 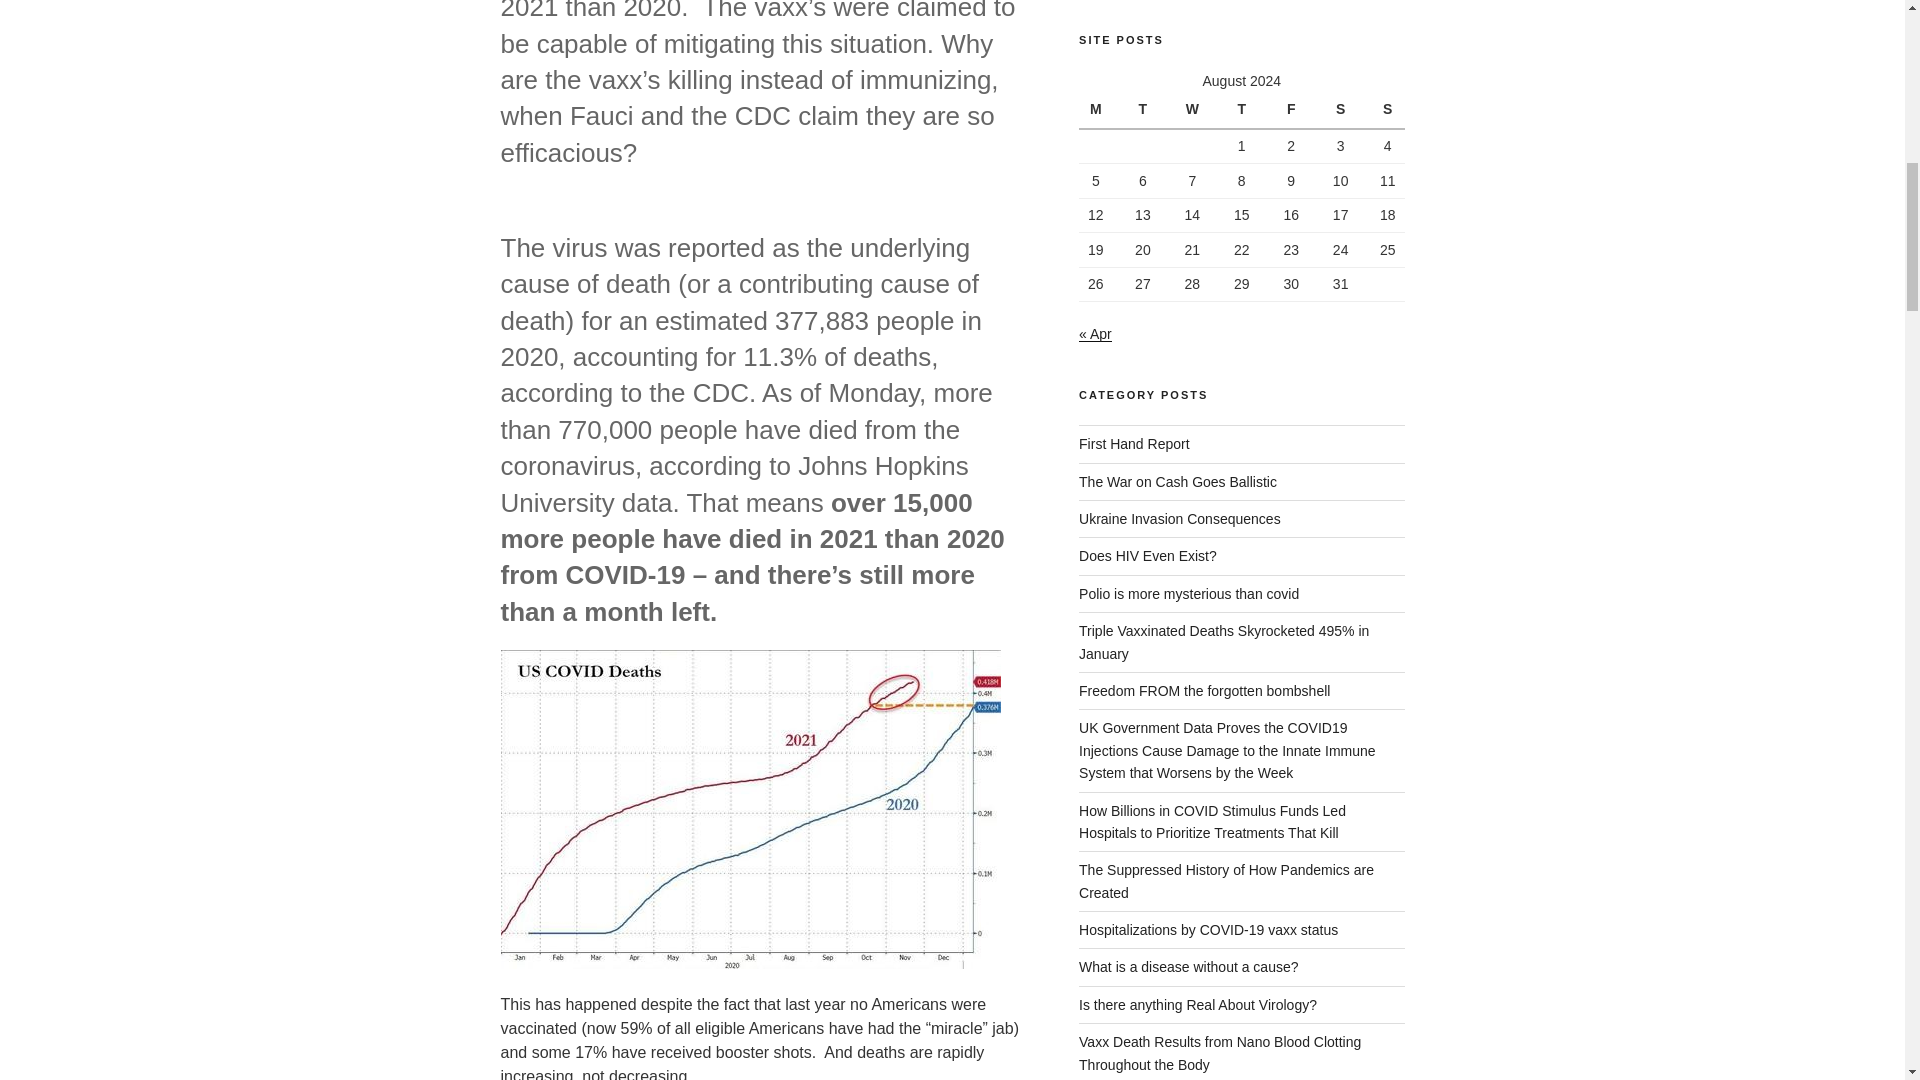 I want to click on Monday, so click(x=1098, y=110).